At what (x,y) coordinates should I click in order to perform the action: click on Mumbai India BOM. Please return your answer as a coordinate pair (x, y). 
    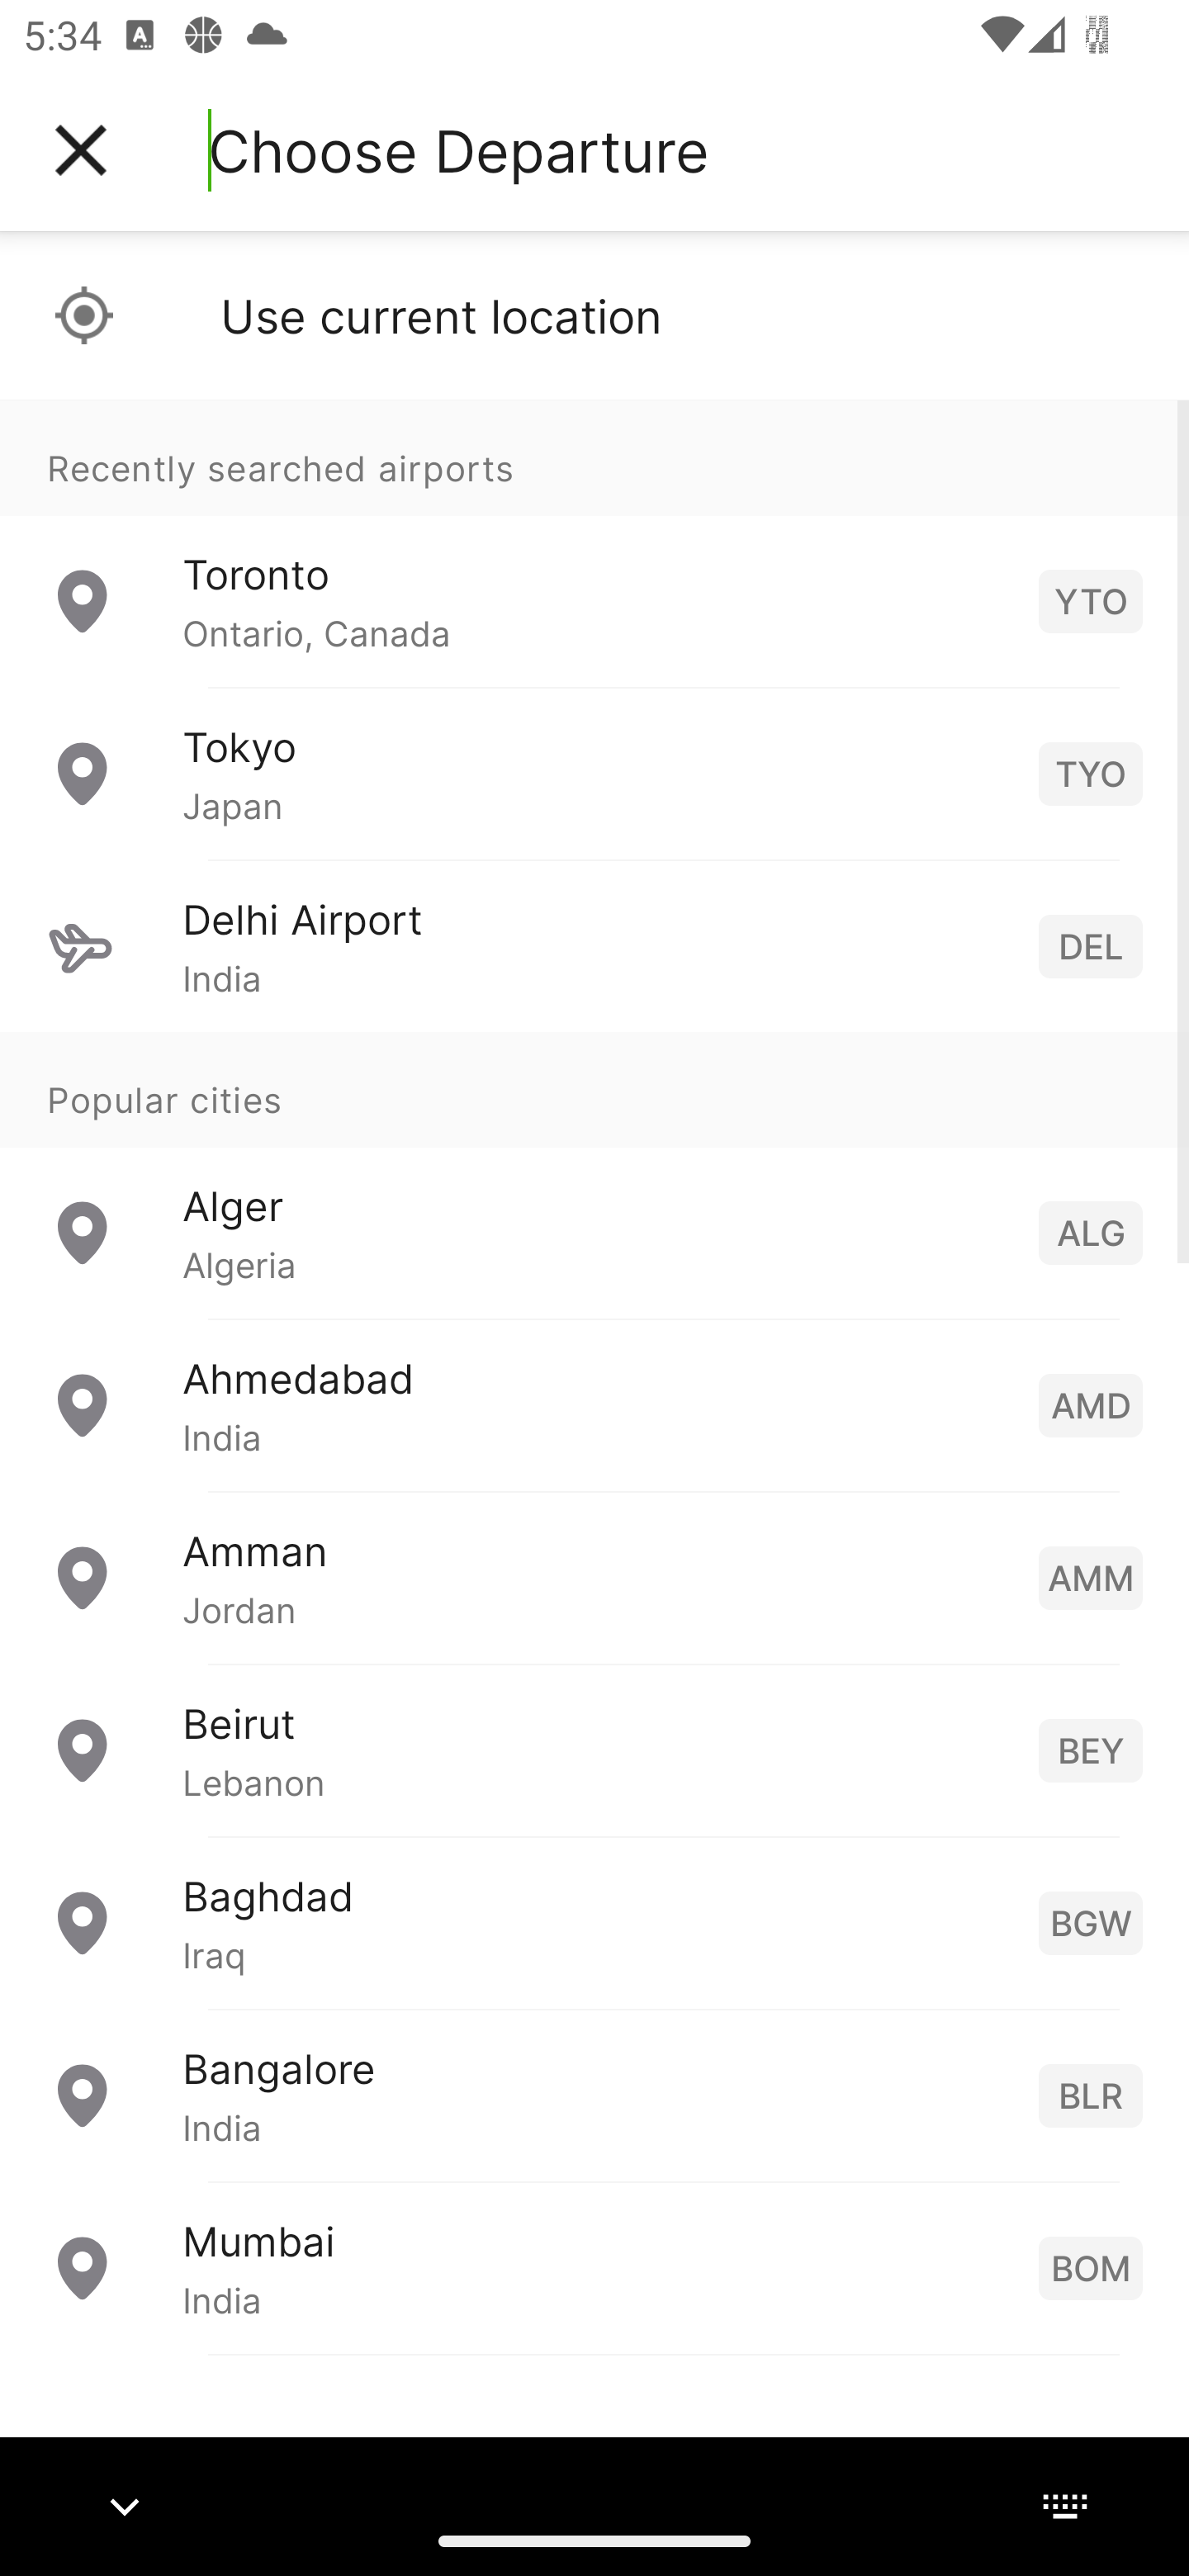
    Looking at the image, I should click on (594, 2267).